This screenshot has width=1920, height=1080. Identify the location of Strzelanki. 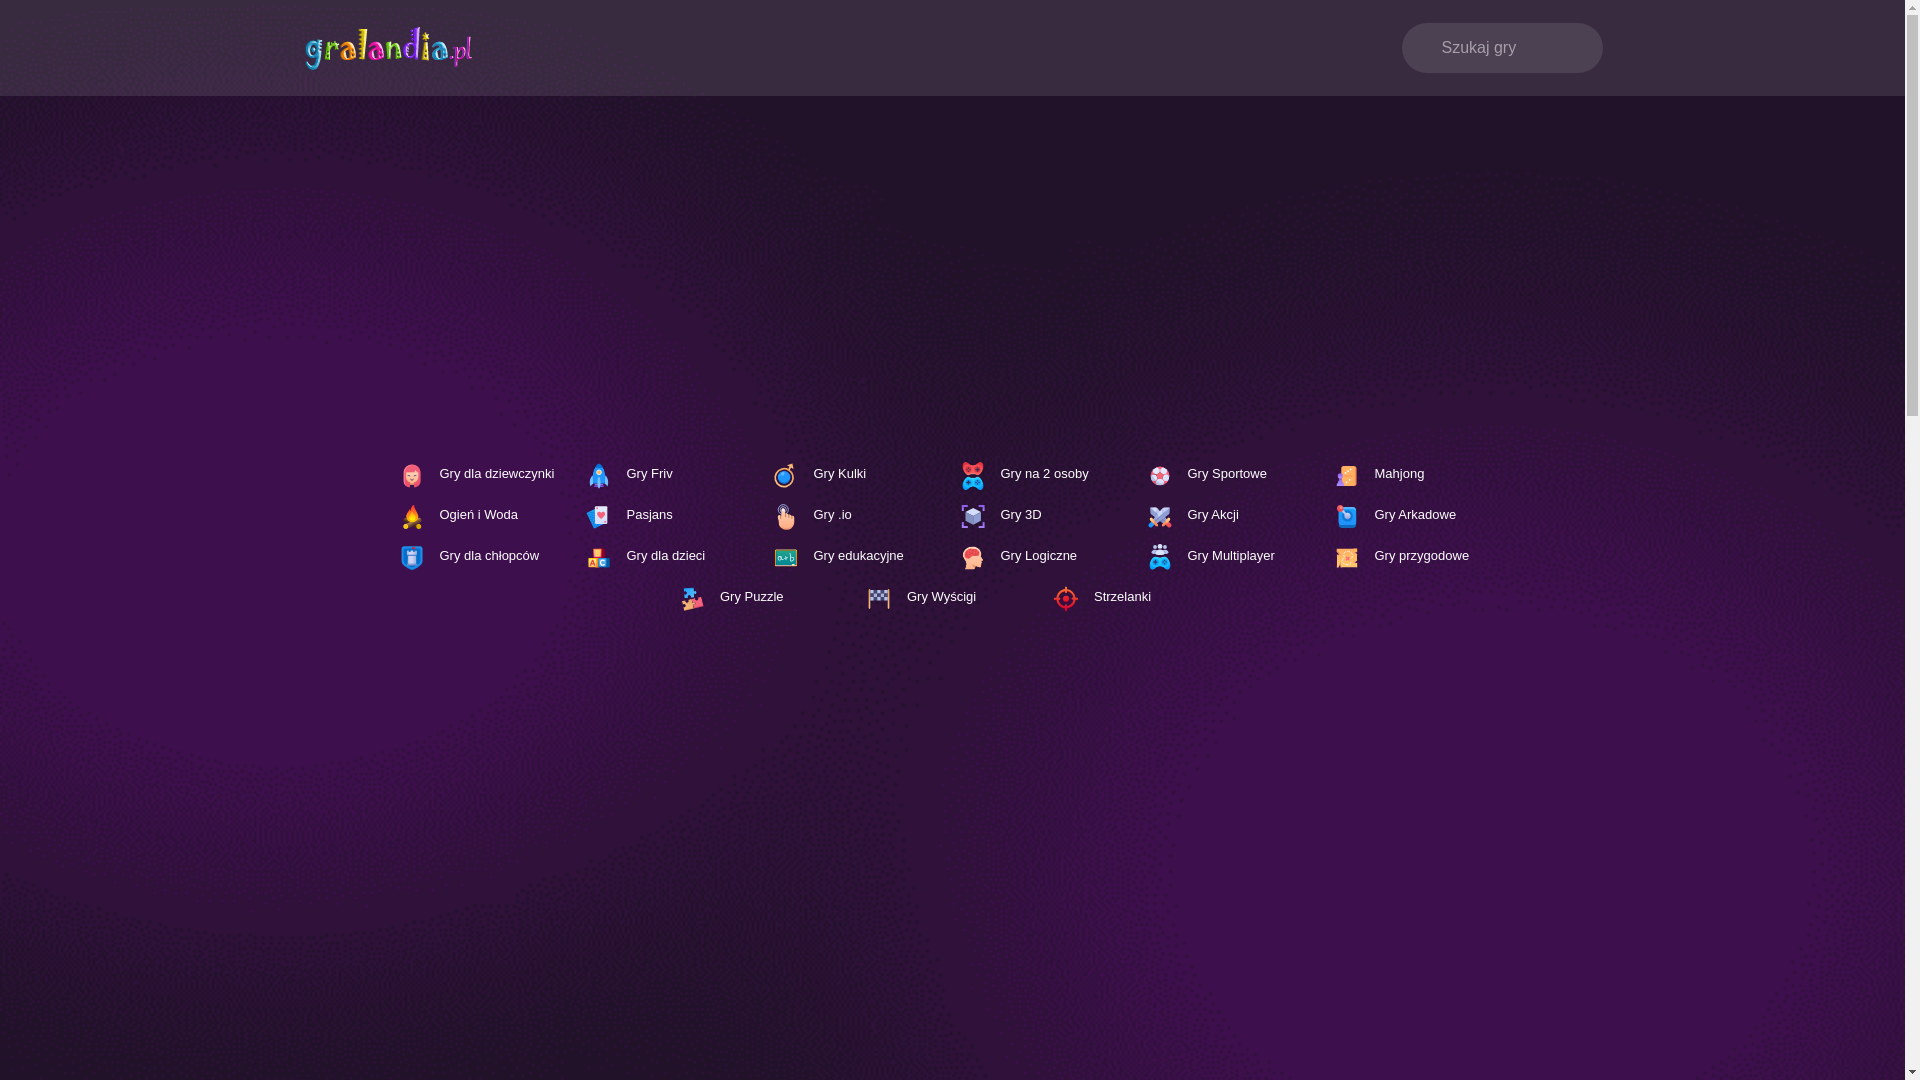
(1139, 598).